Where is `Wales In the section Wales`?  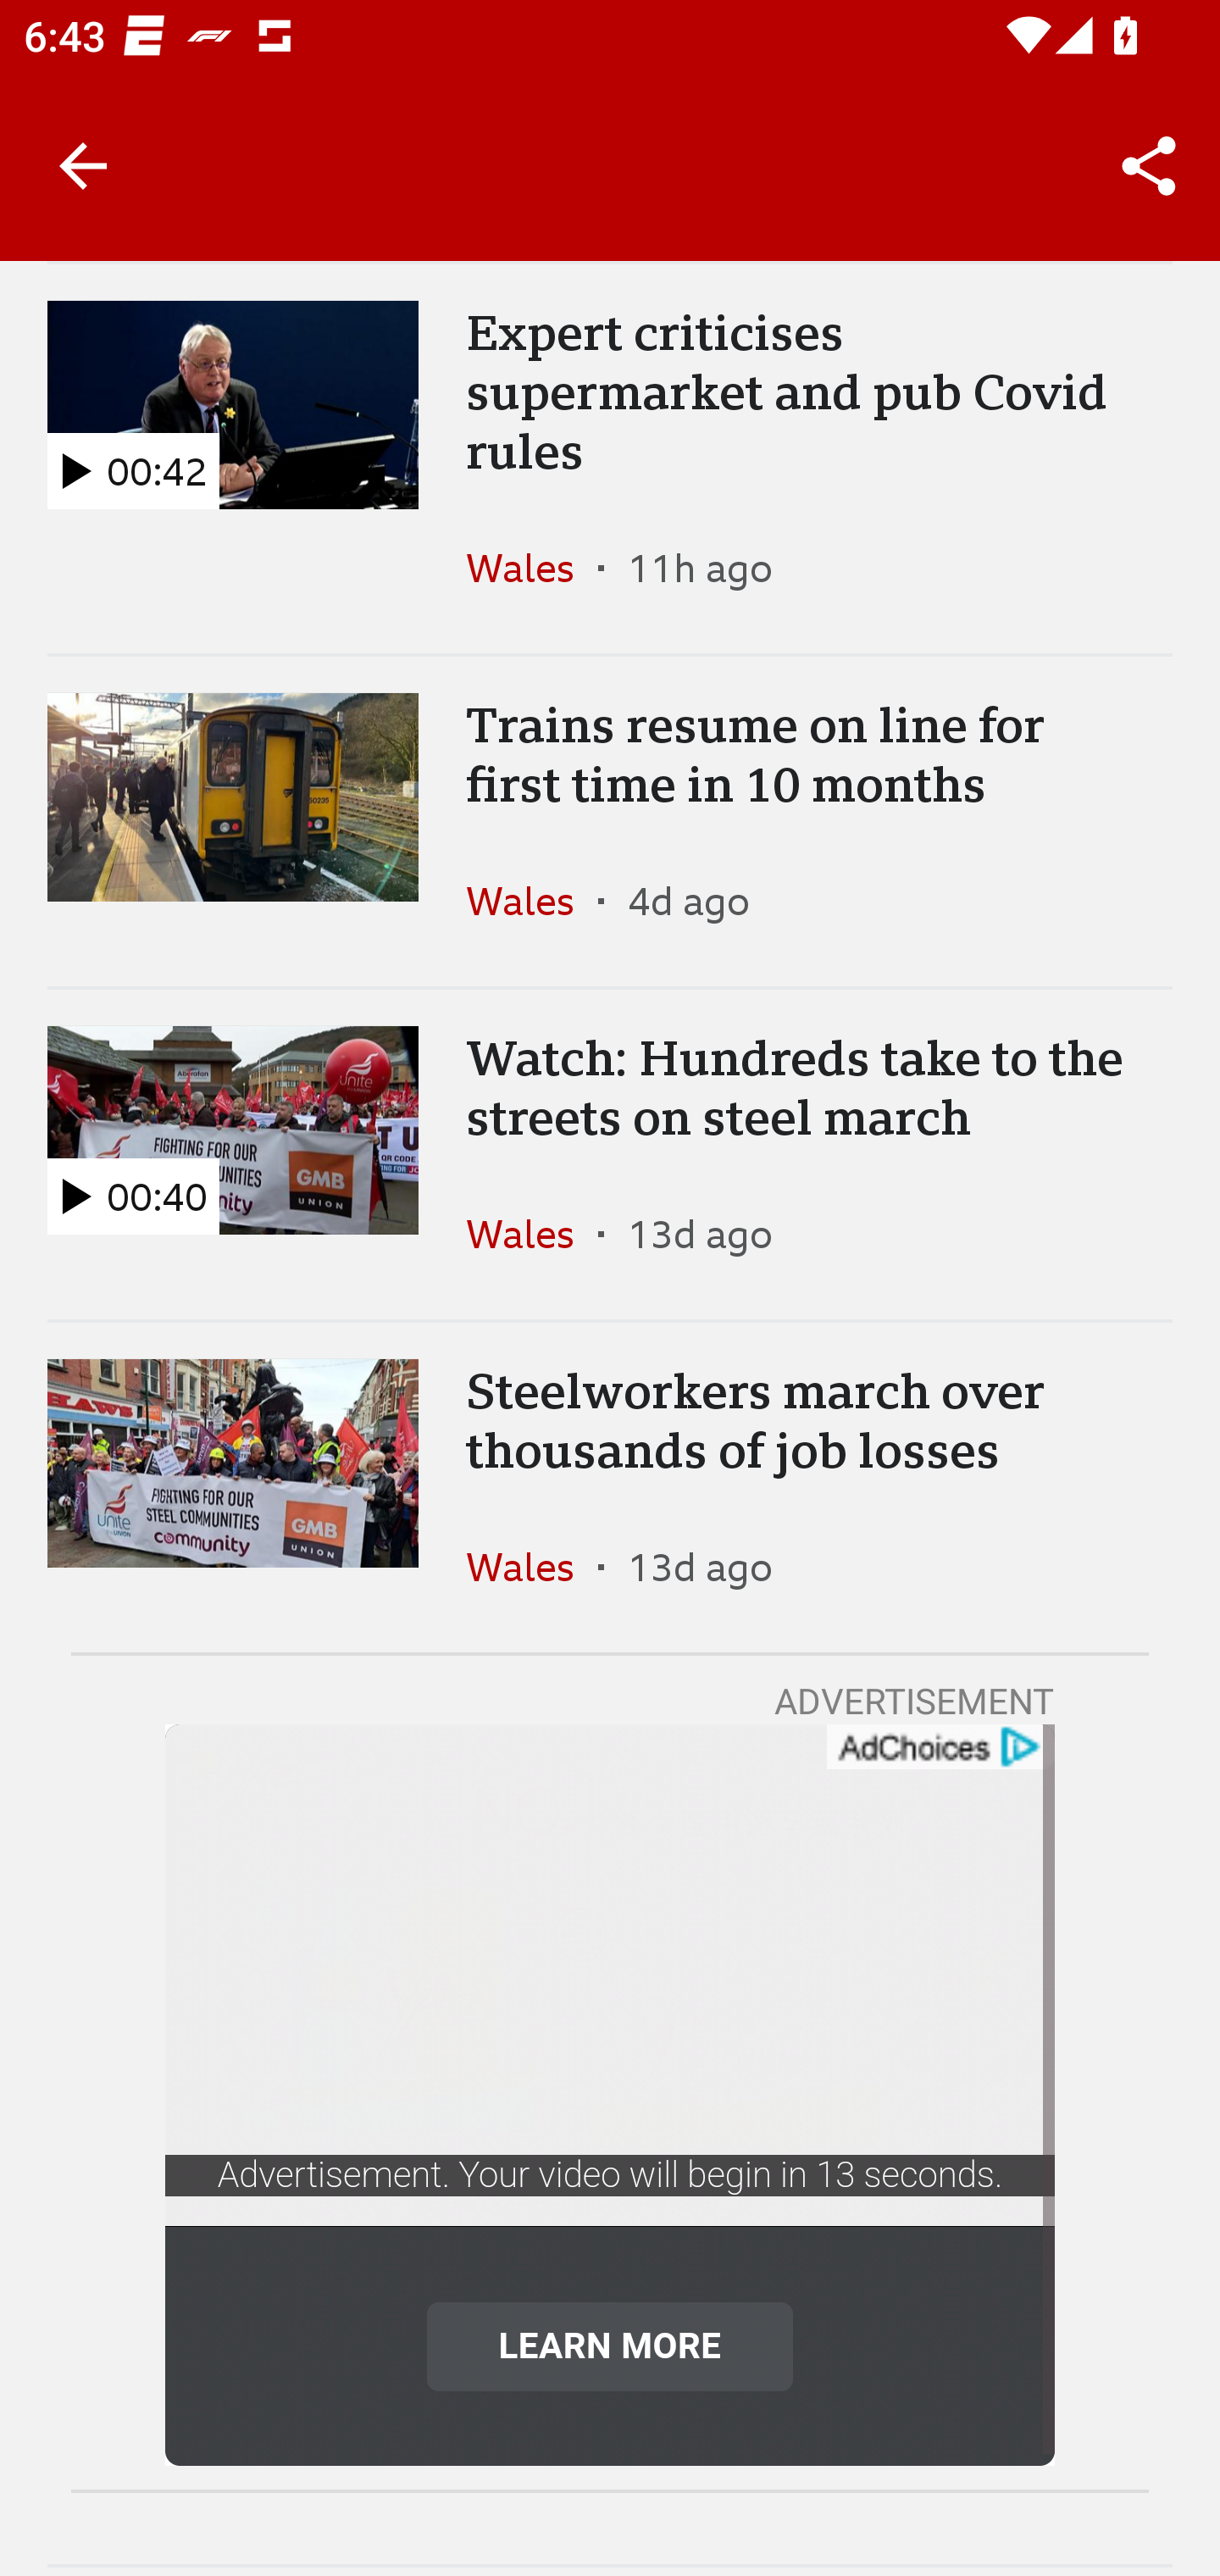 Wales In the section Wales is located at coordinates (532, 1566).